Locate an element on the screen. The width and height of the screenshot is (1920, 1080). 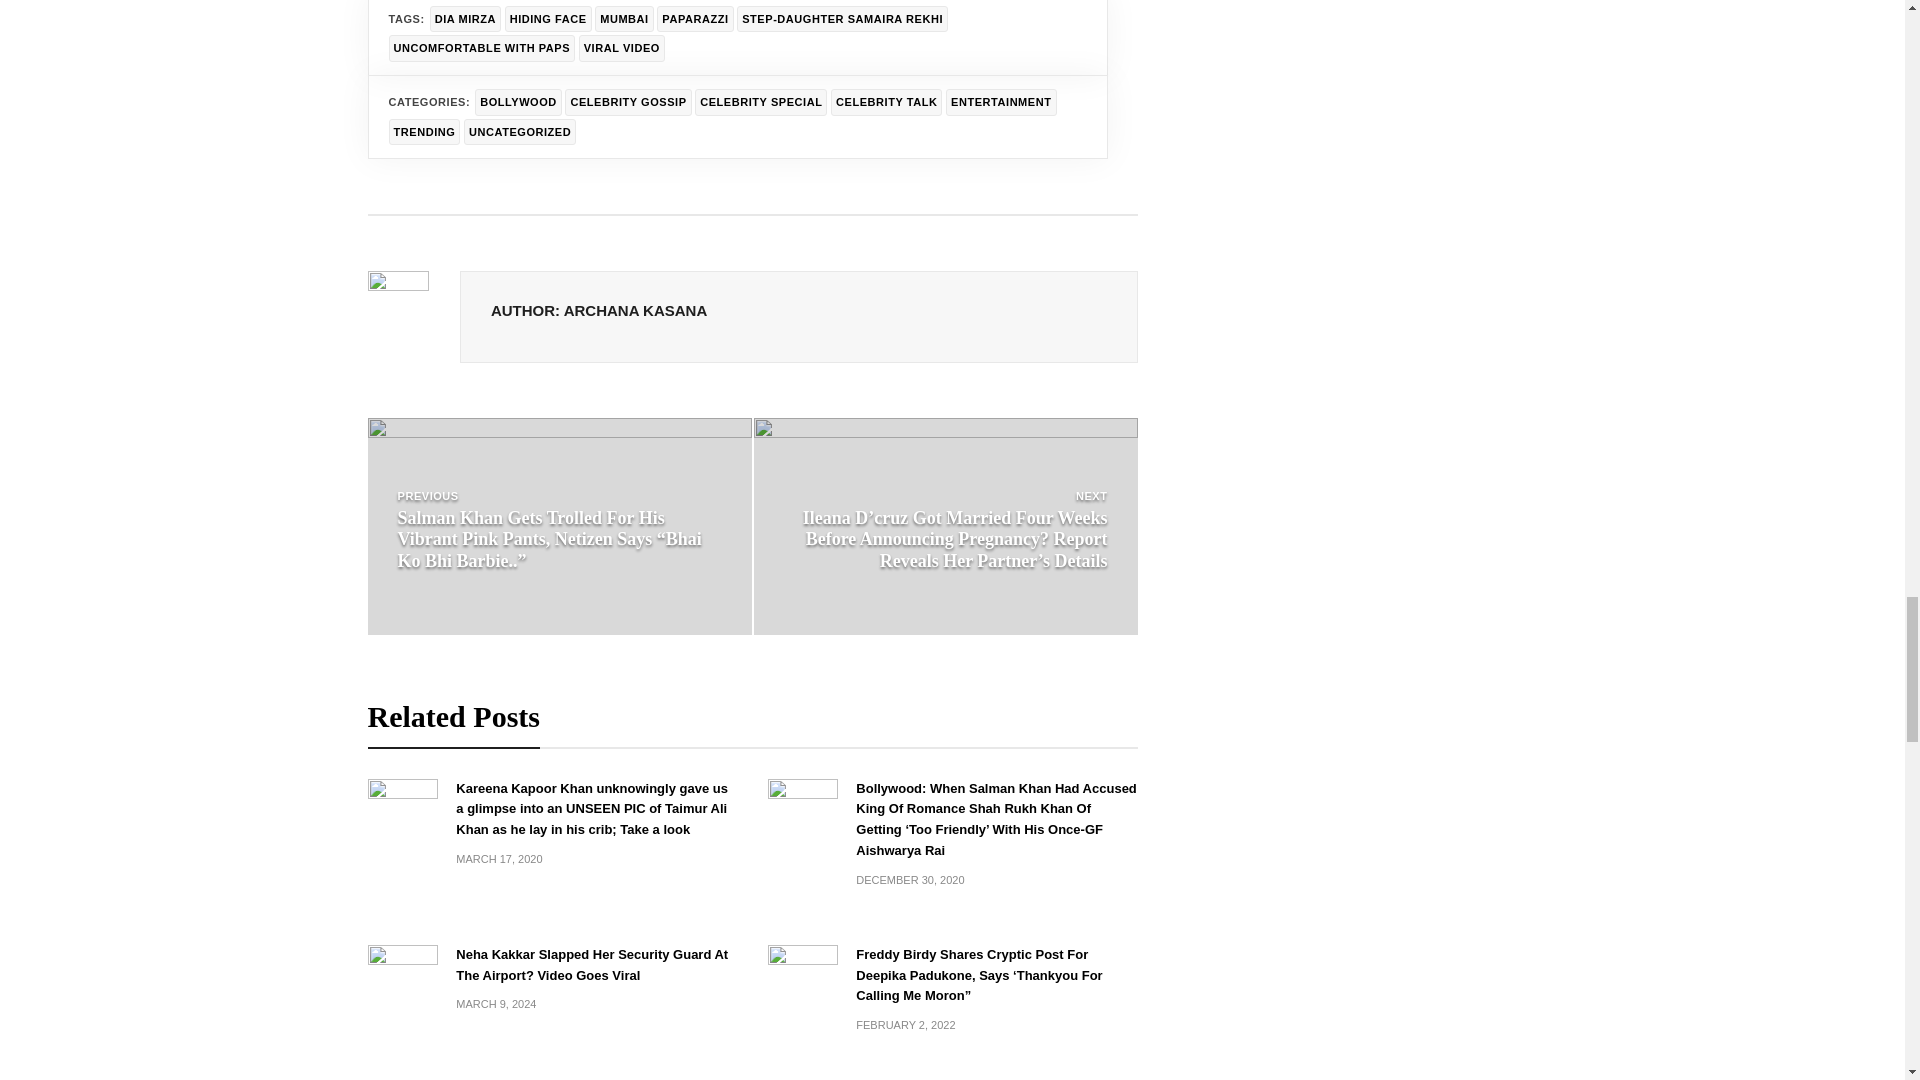
STEP-DAUGHTER SAMAIRA REKHI is located at coordinates (842, 20).